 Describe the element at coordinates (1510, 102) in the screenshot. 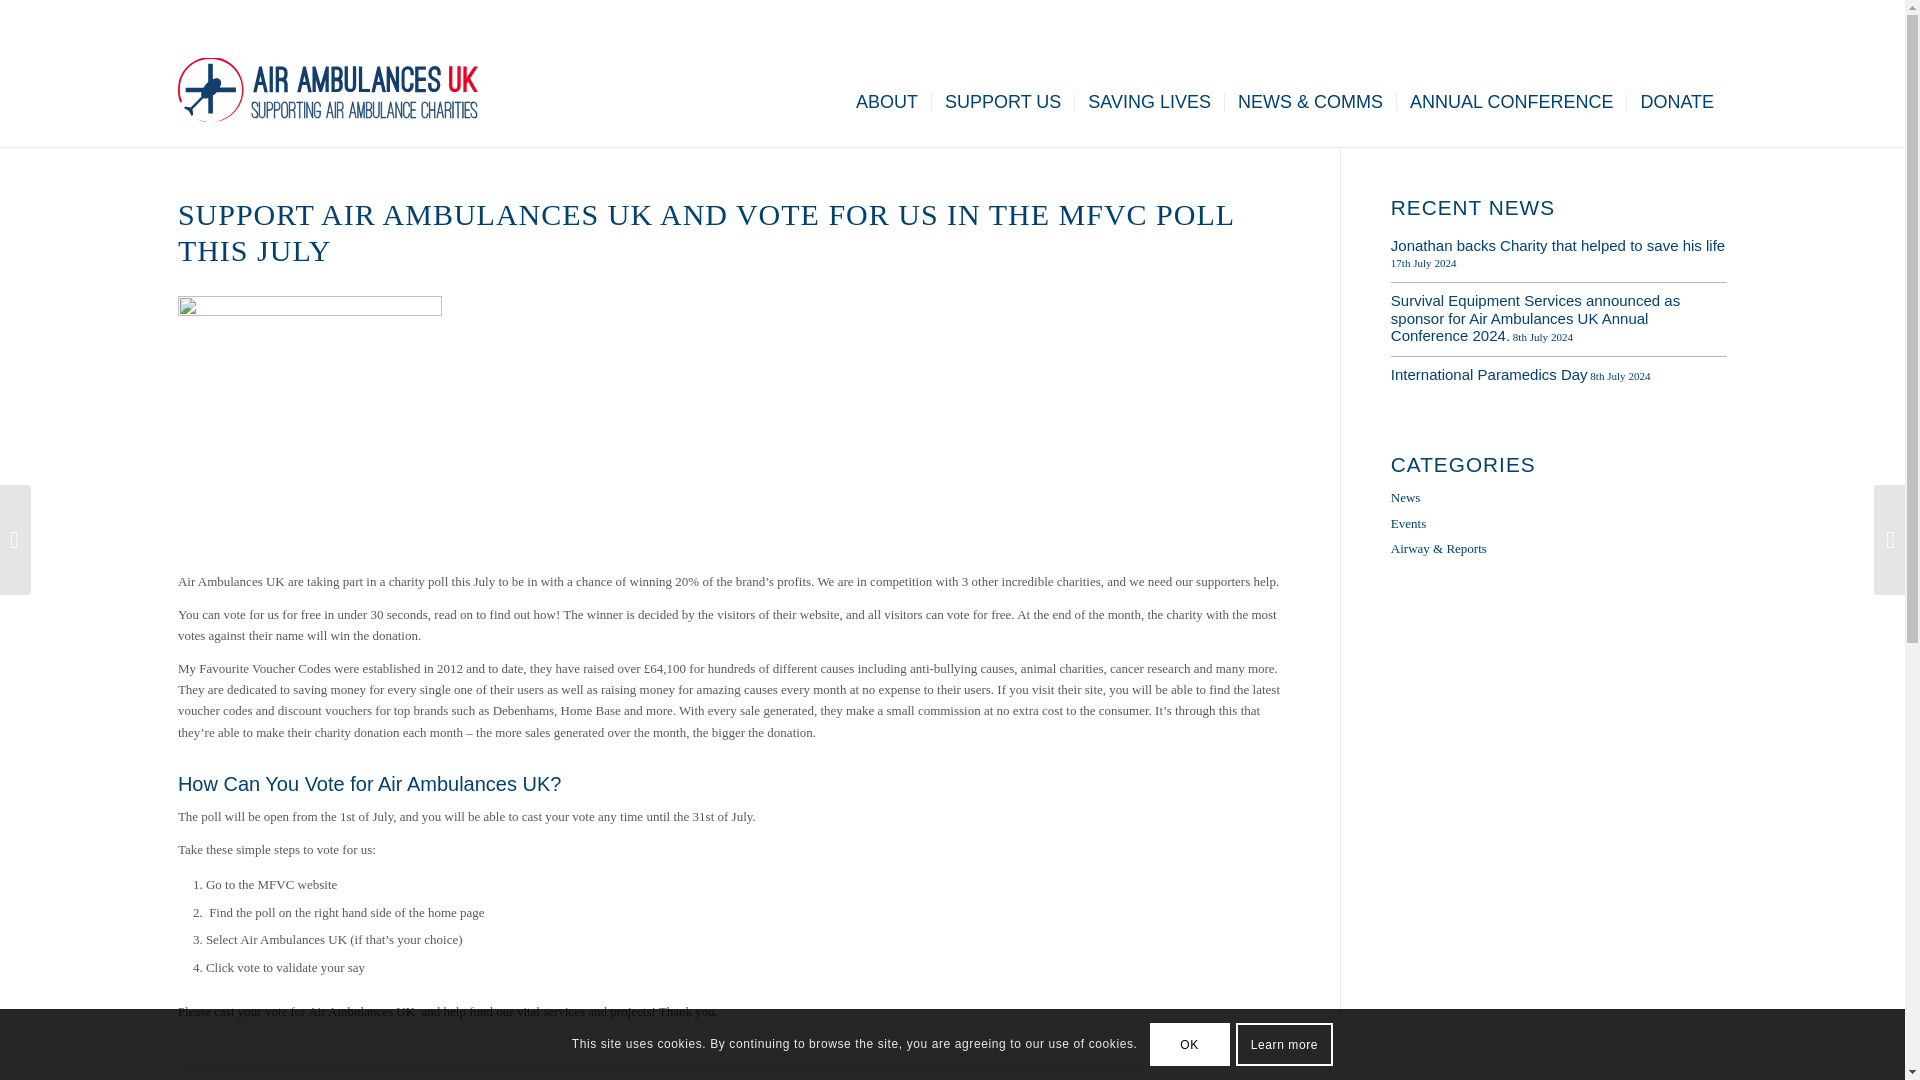

I see `ANNUAL CONFERENCE` at that location.